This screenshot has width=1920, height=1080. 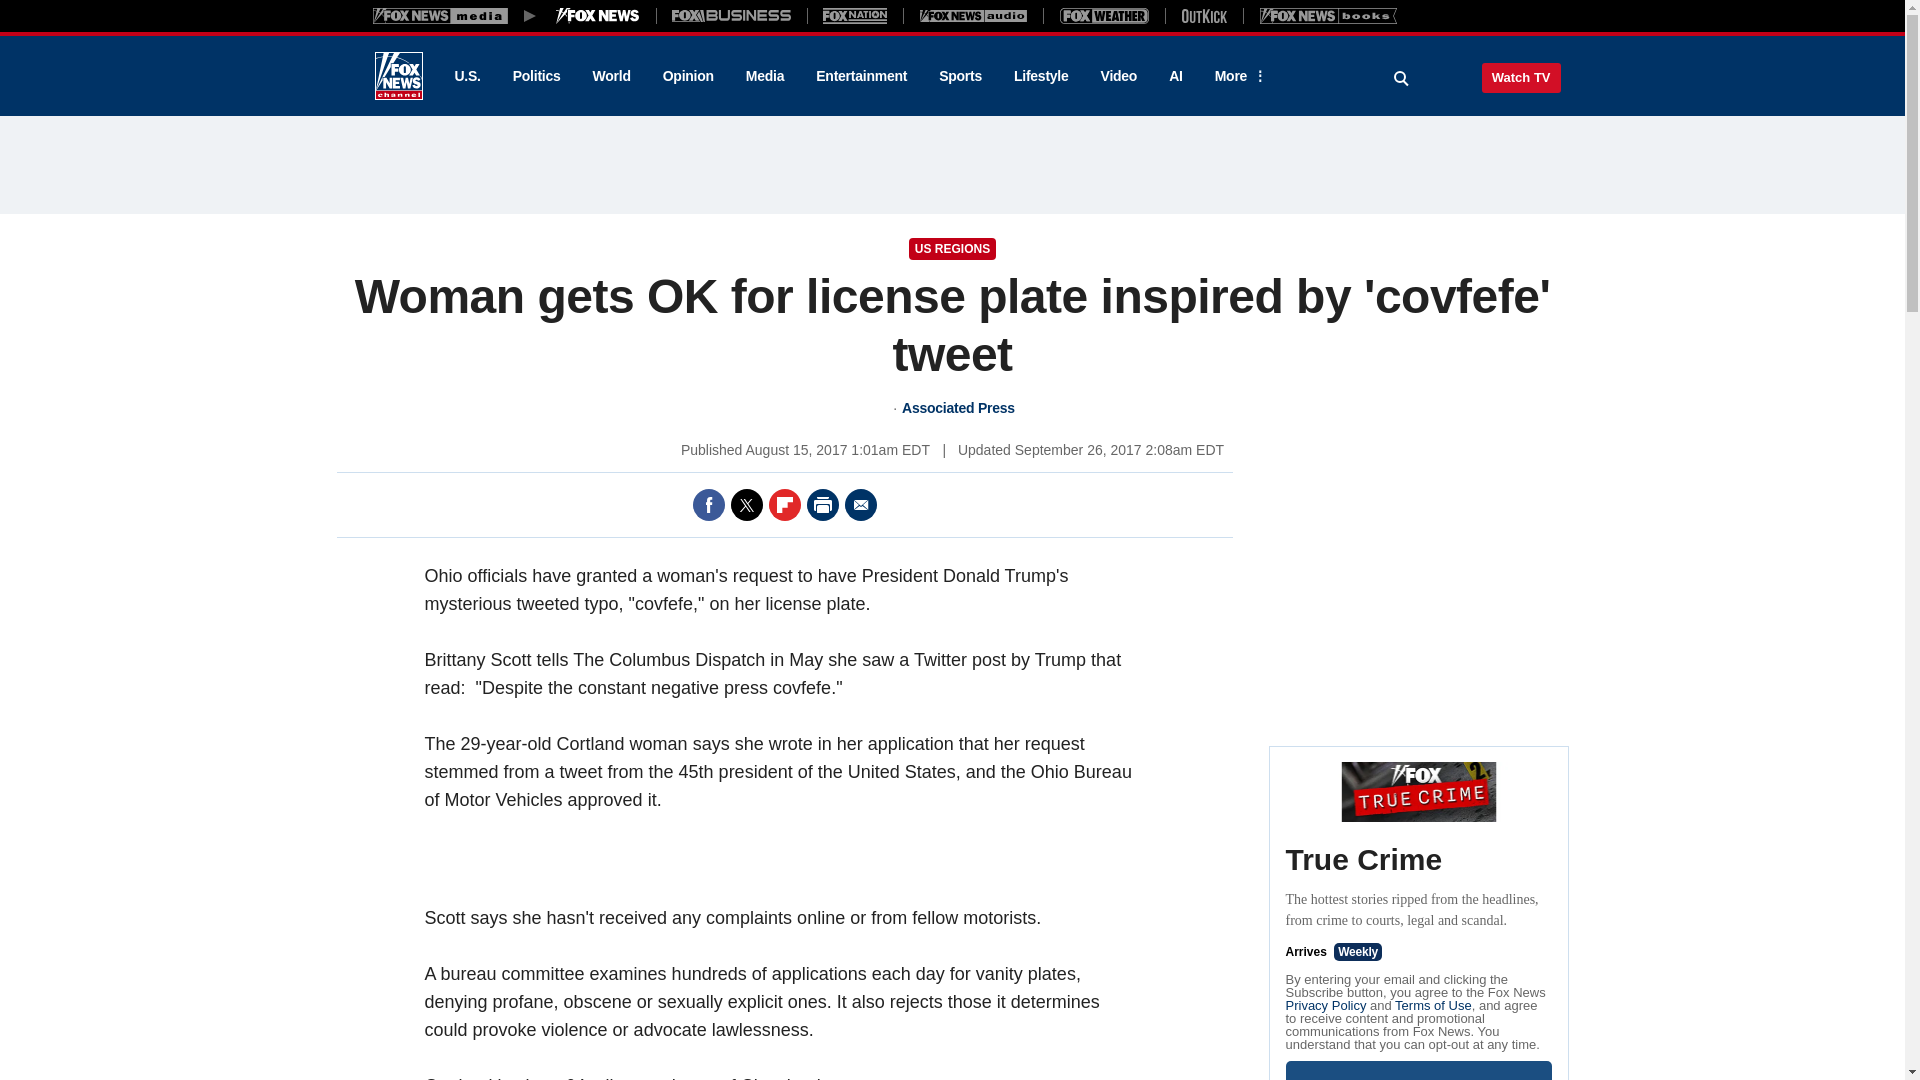 What do you see at coordinates (688, 76) in the screenshot?
I see `Opinion` at bounding box center [688, 76].